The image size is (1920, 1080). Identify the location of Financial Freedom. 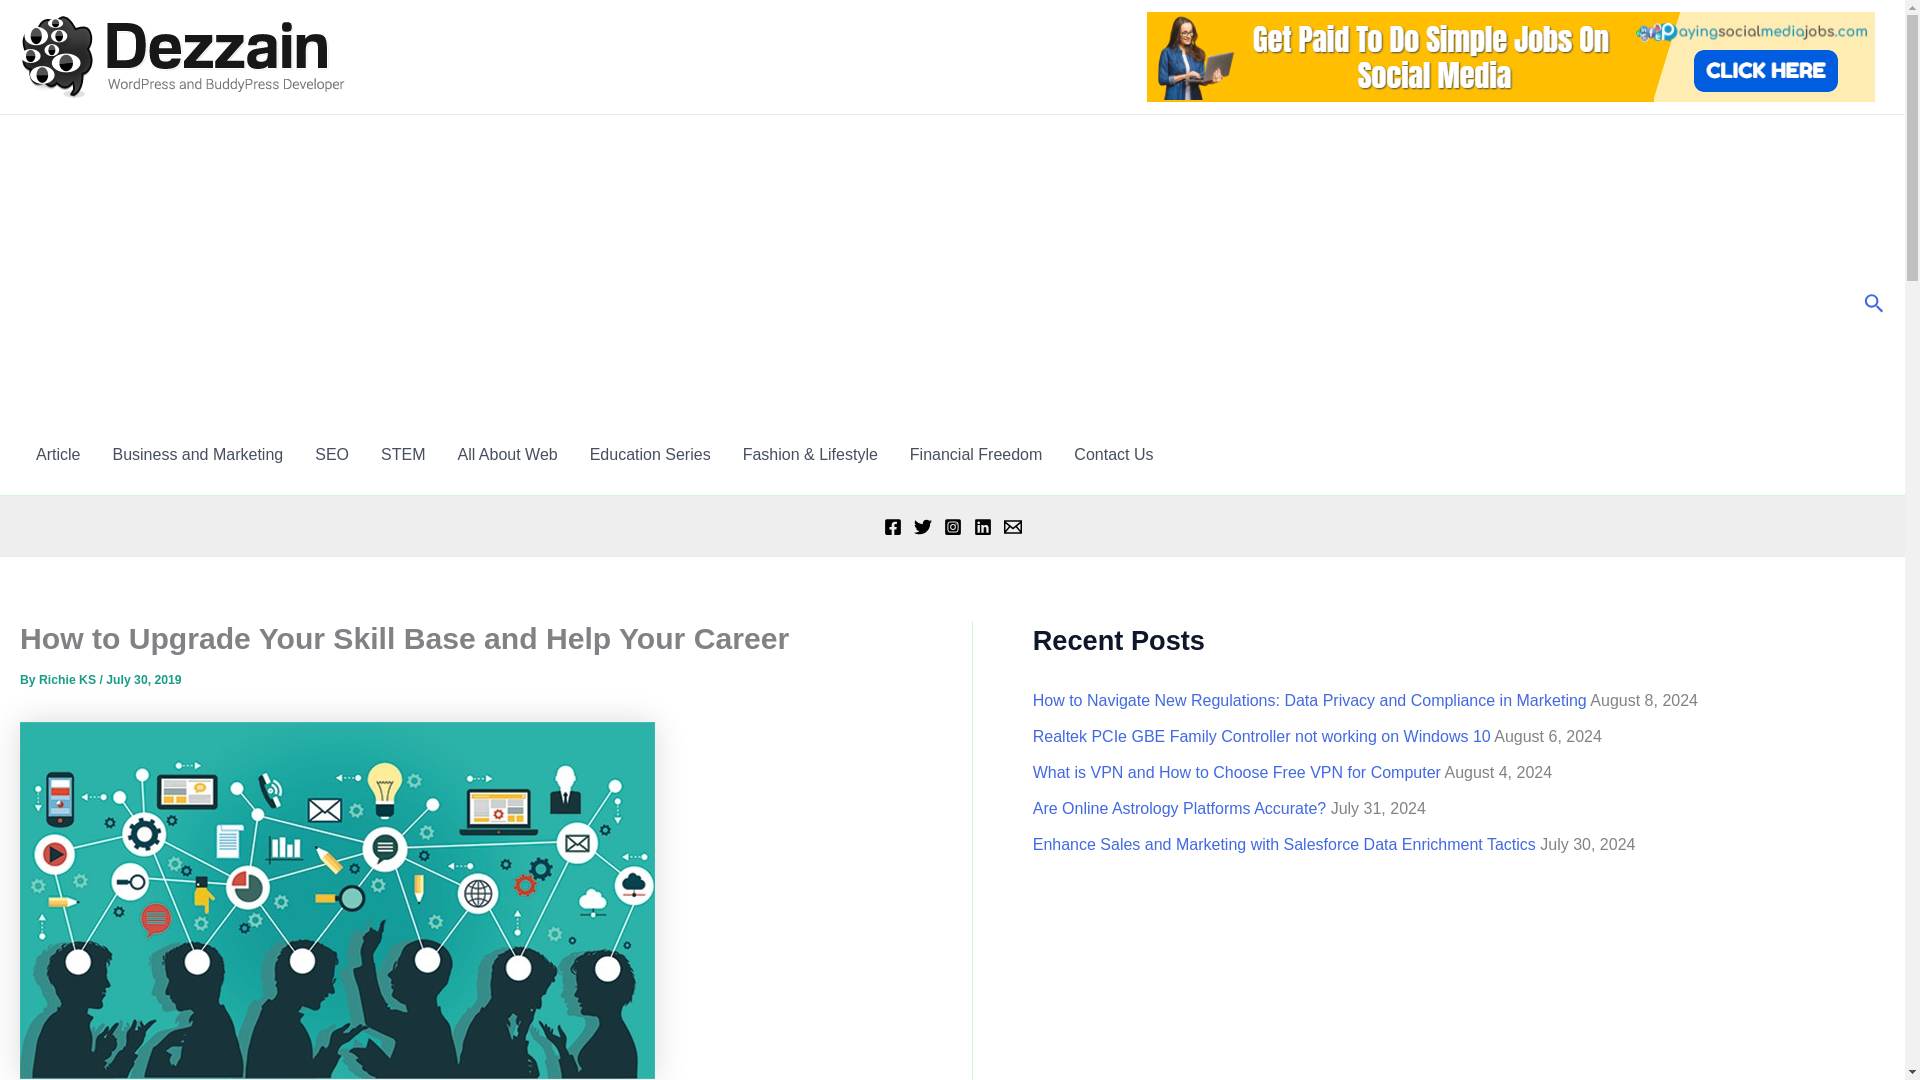
(976, 454).